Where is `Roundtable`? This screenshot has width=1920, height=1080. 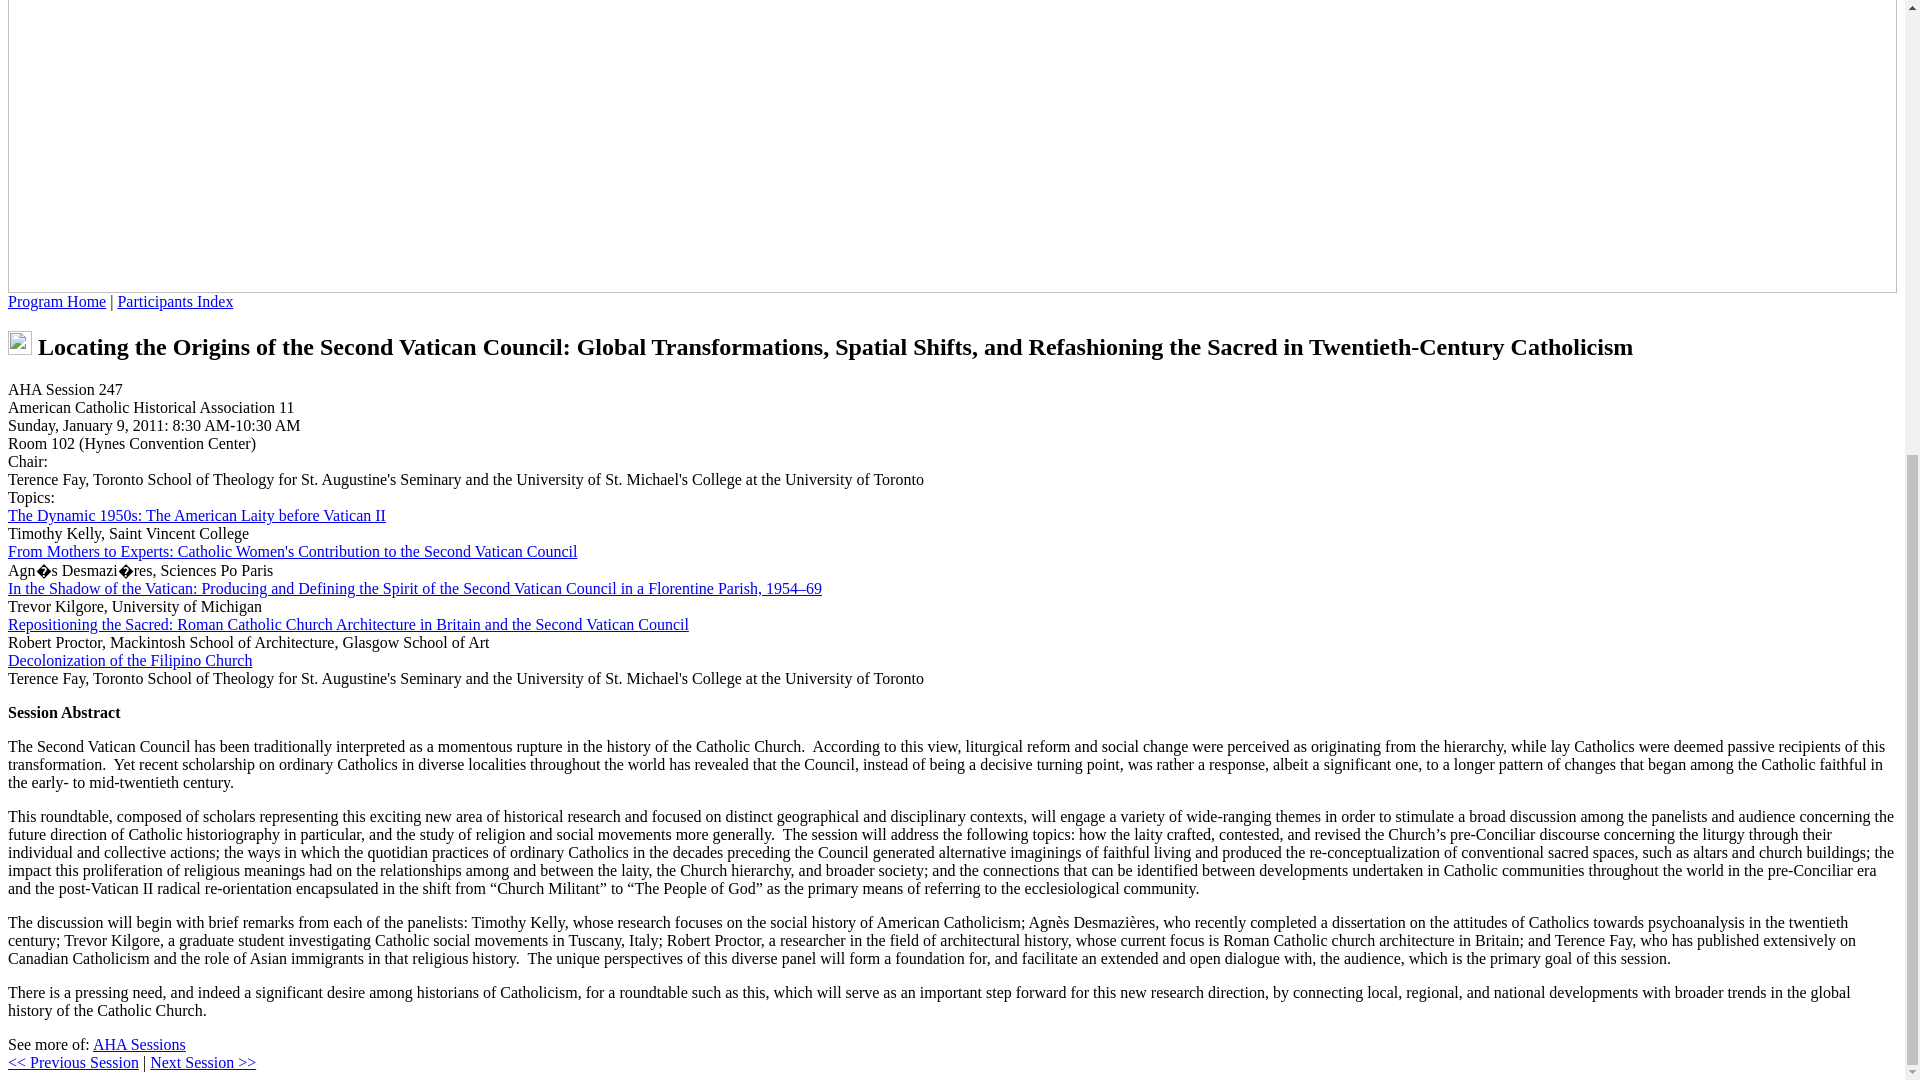
Roundtable is located at coordinates (20, 342).